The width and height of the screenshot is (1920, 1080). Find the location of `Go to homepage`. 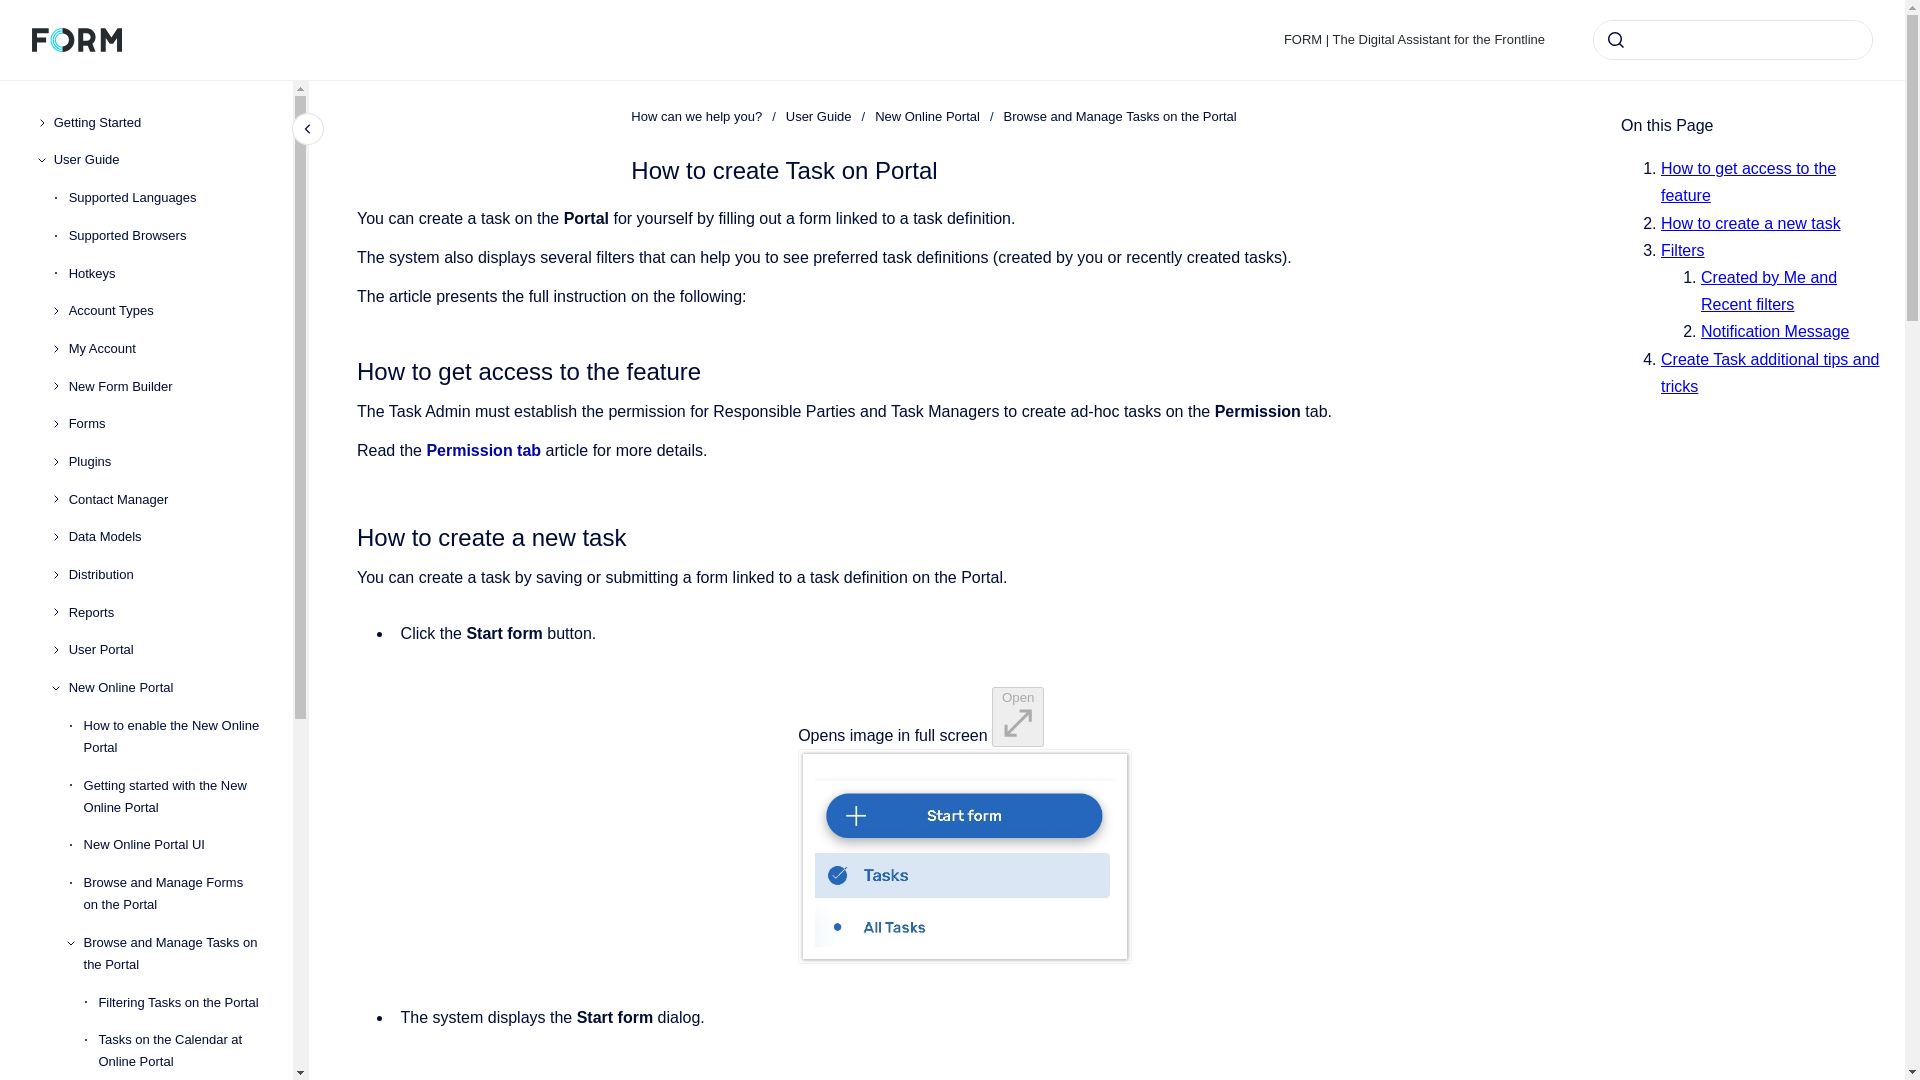

Go to homepage is located at coordinates (77, 40).